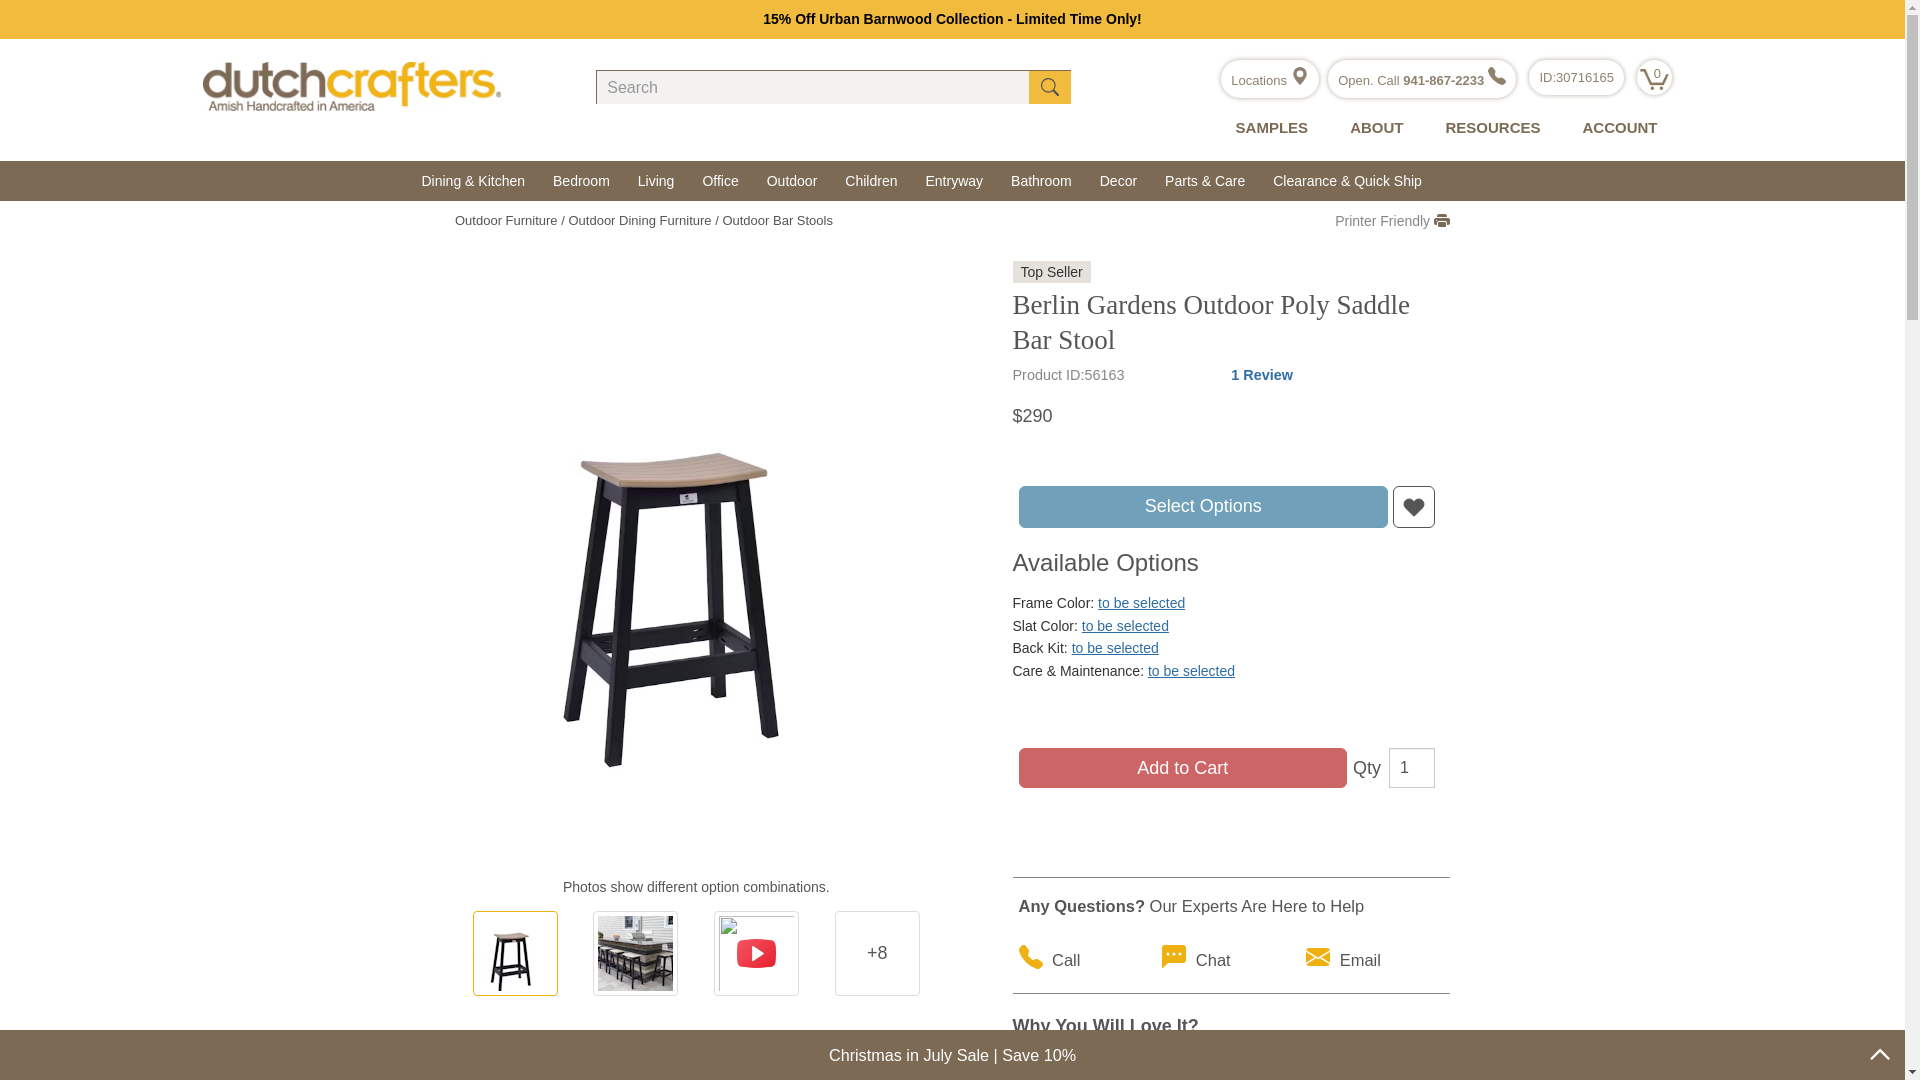  Describe the element at coordinates (1268, 80) in the screenshot. I see `Locations` at that location.